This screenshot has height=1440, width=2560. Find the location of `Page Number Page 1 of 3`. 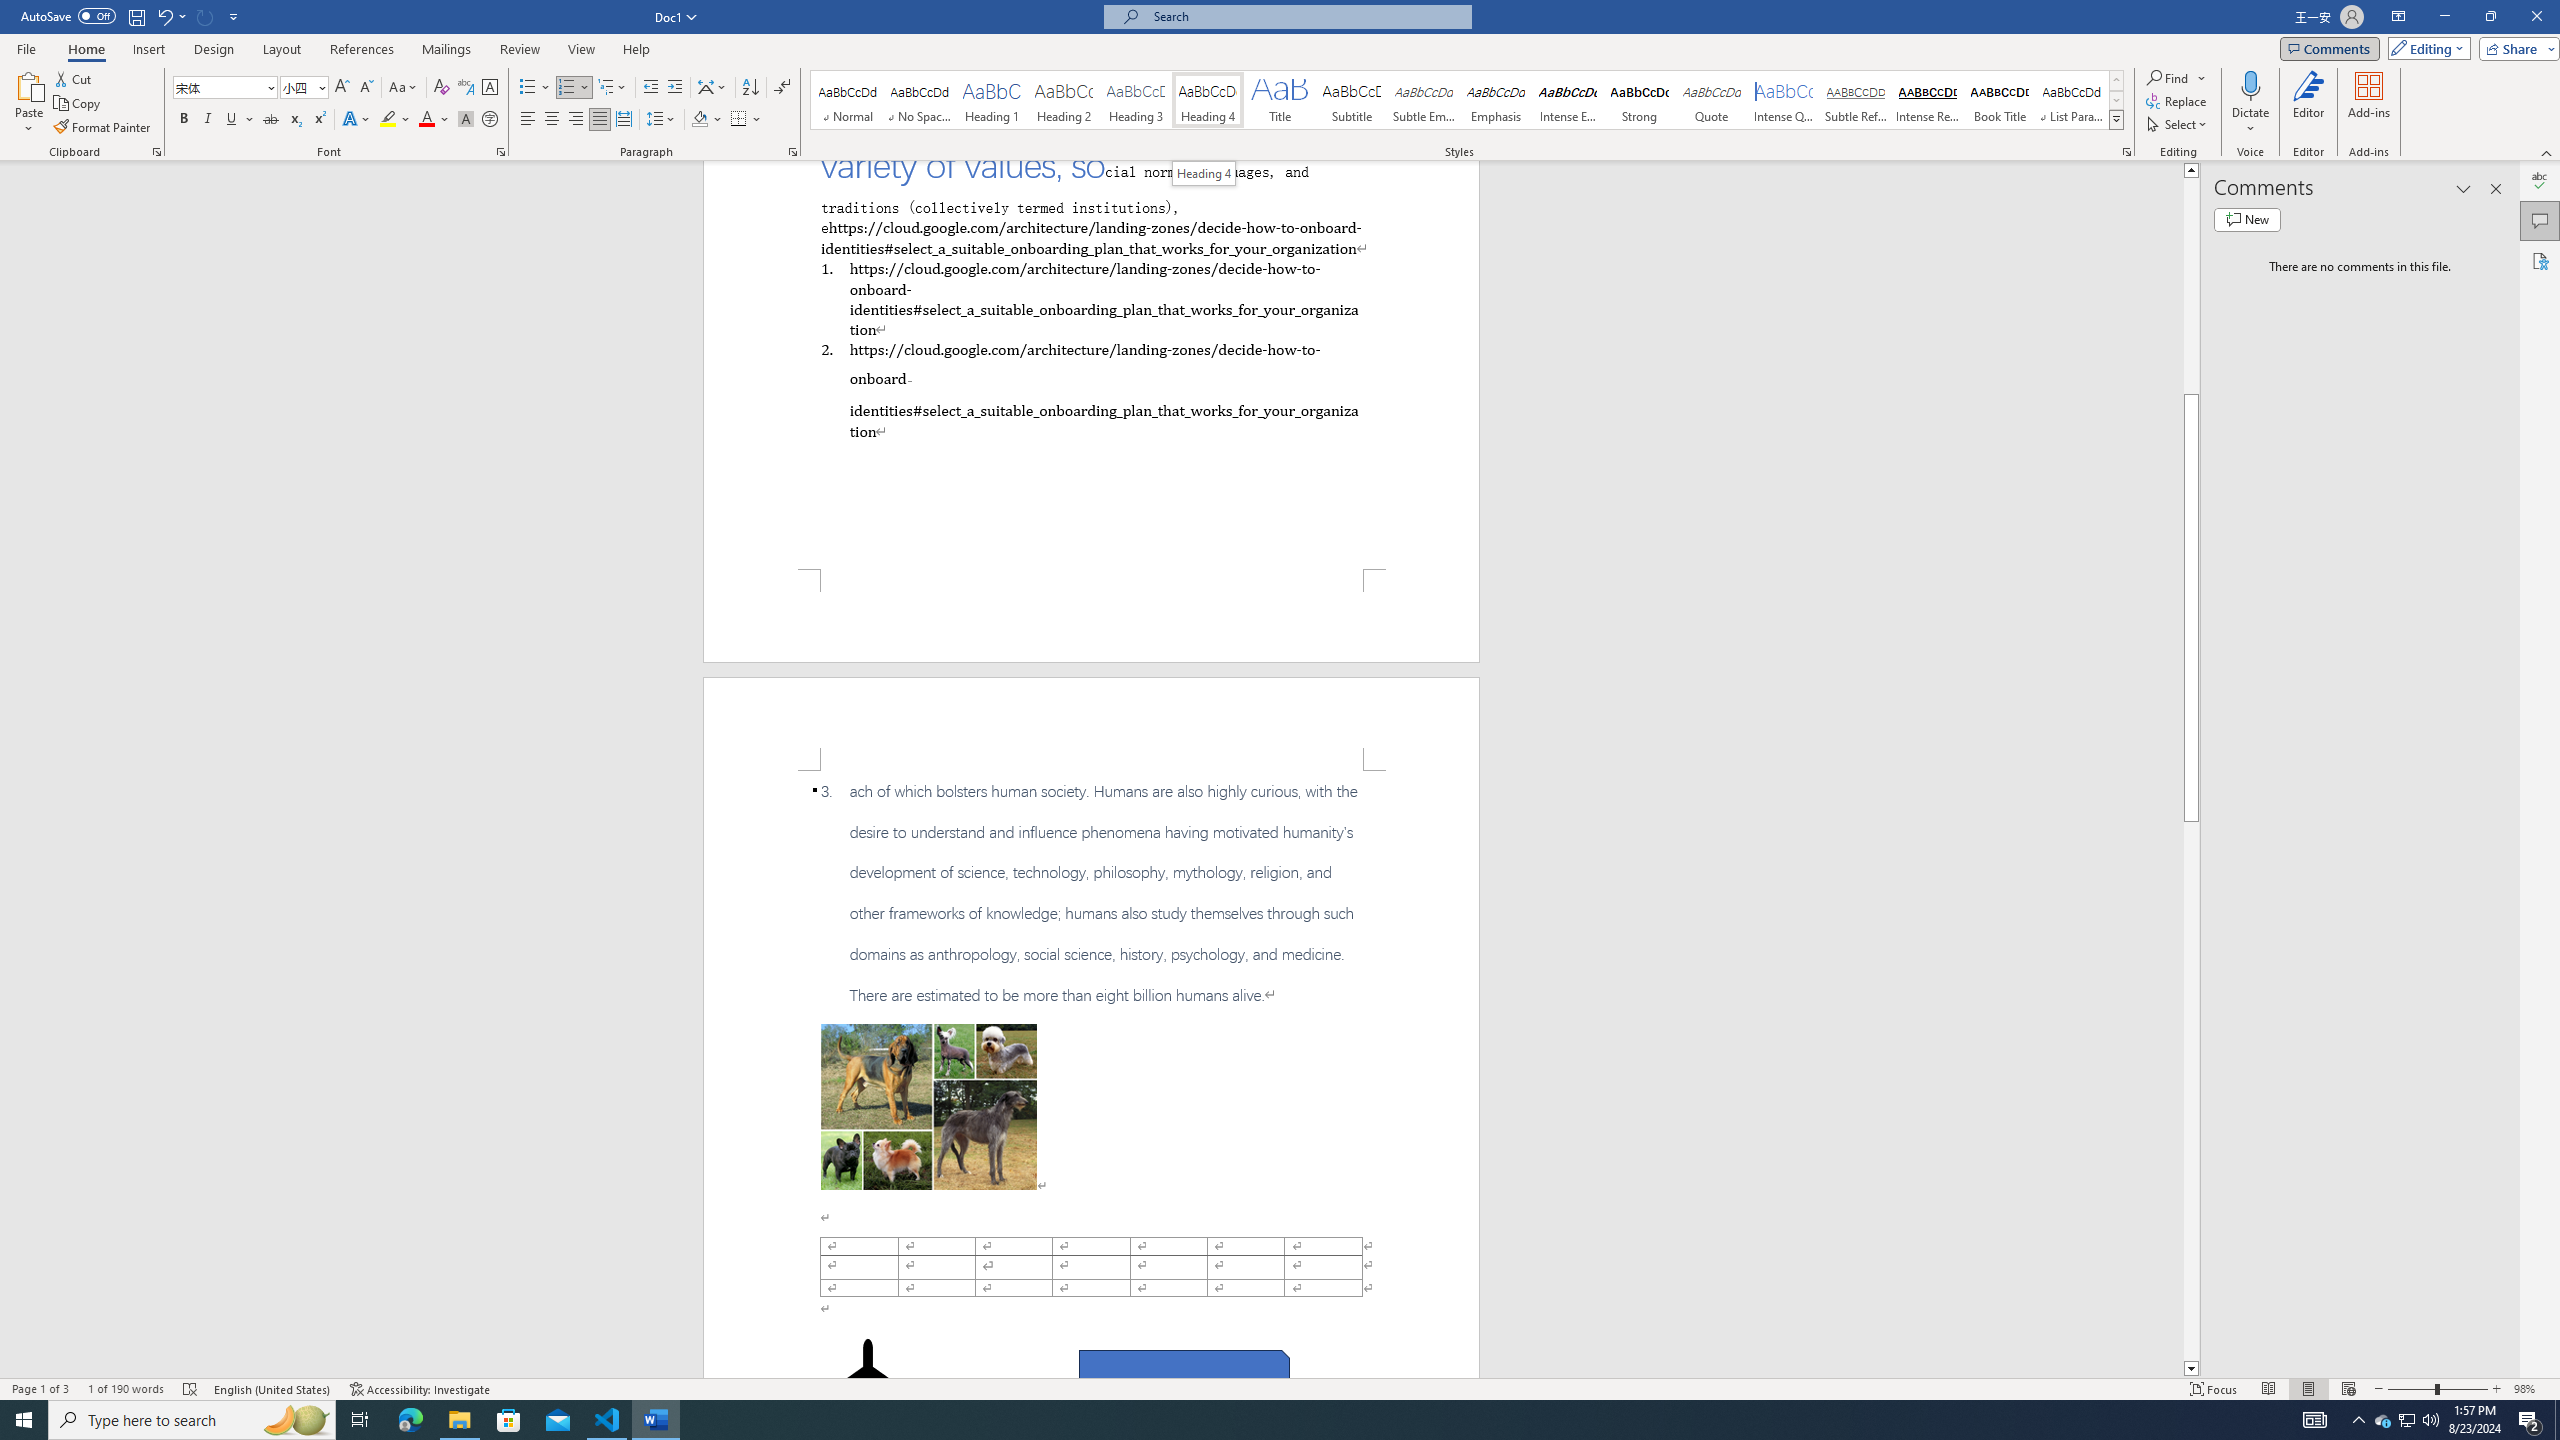

Page Number Page 1 of 3 is located at coordinates (40, 1389).